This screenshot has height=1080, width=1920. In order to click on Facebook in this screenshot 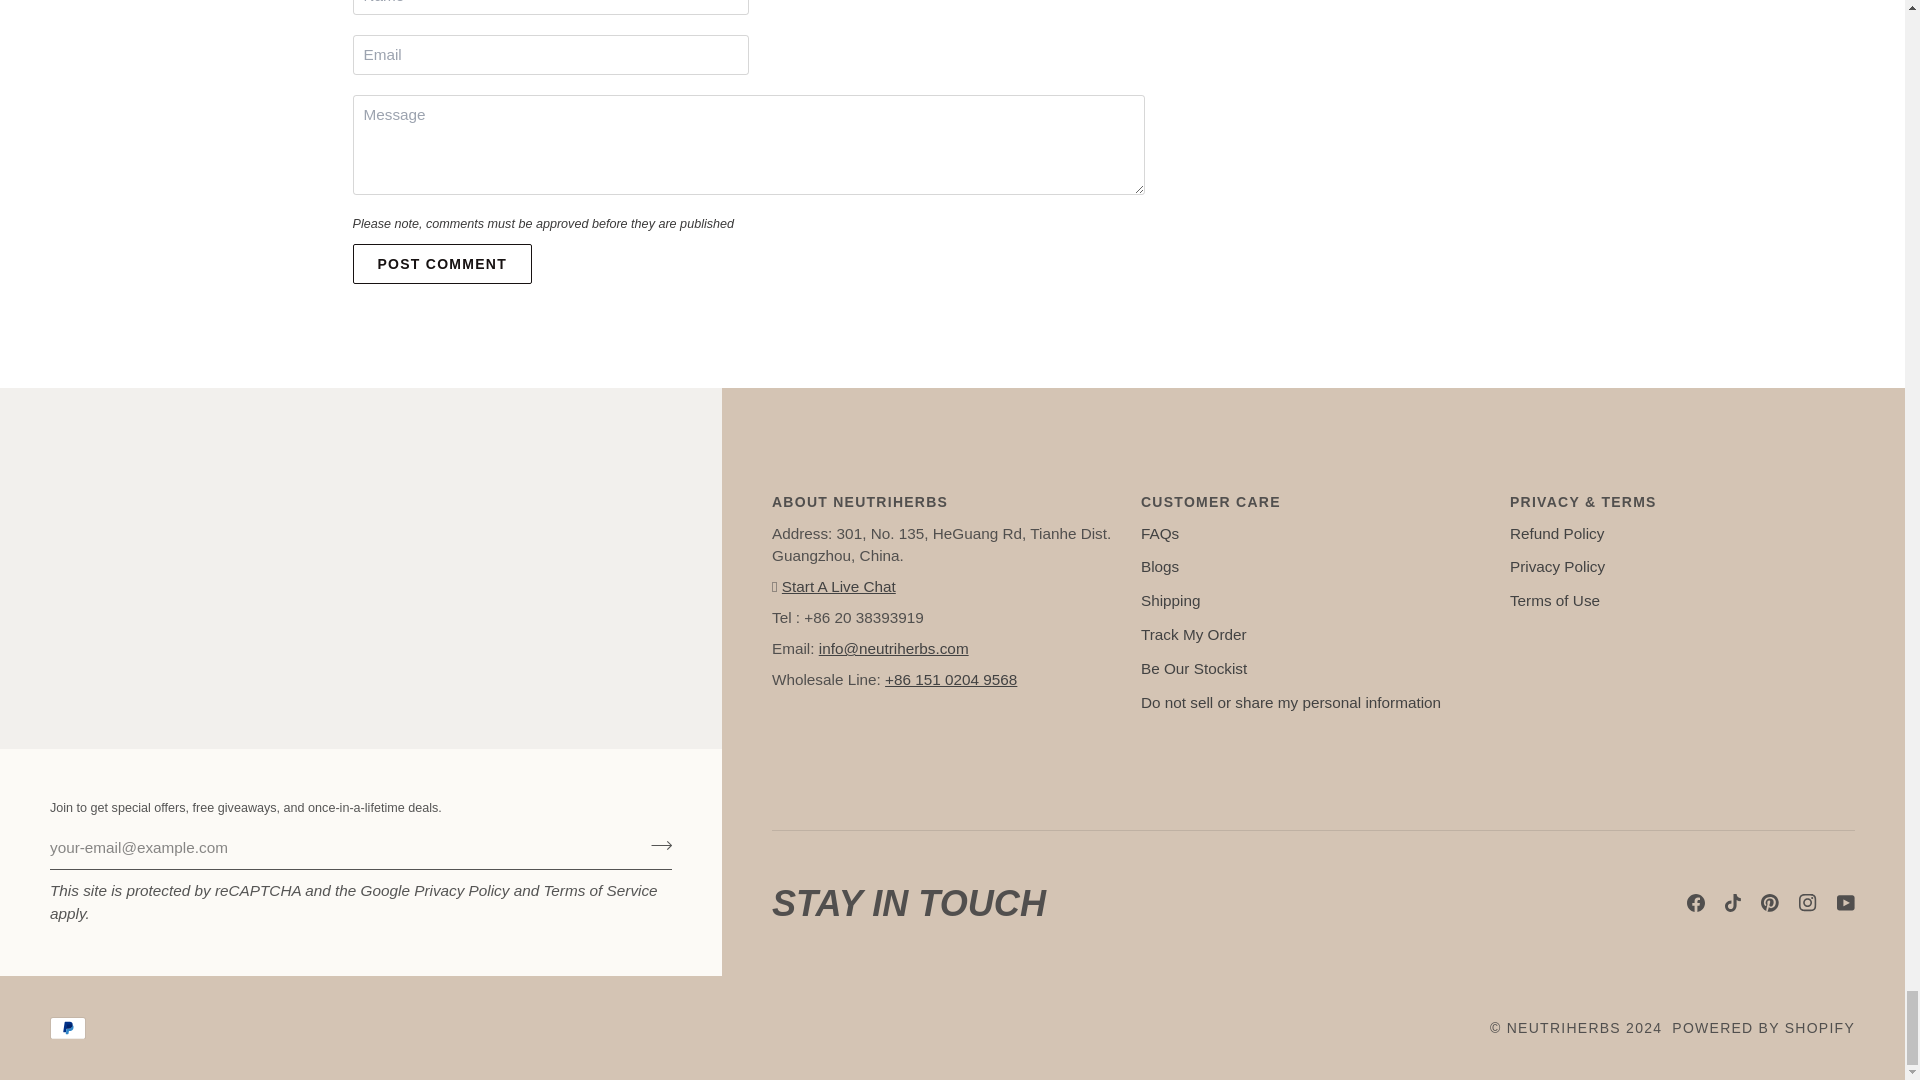, I will do `click(1696, 902)`.